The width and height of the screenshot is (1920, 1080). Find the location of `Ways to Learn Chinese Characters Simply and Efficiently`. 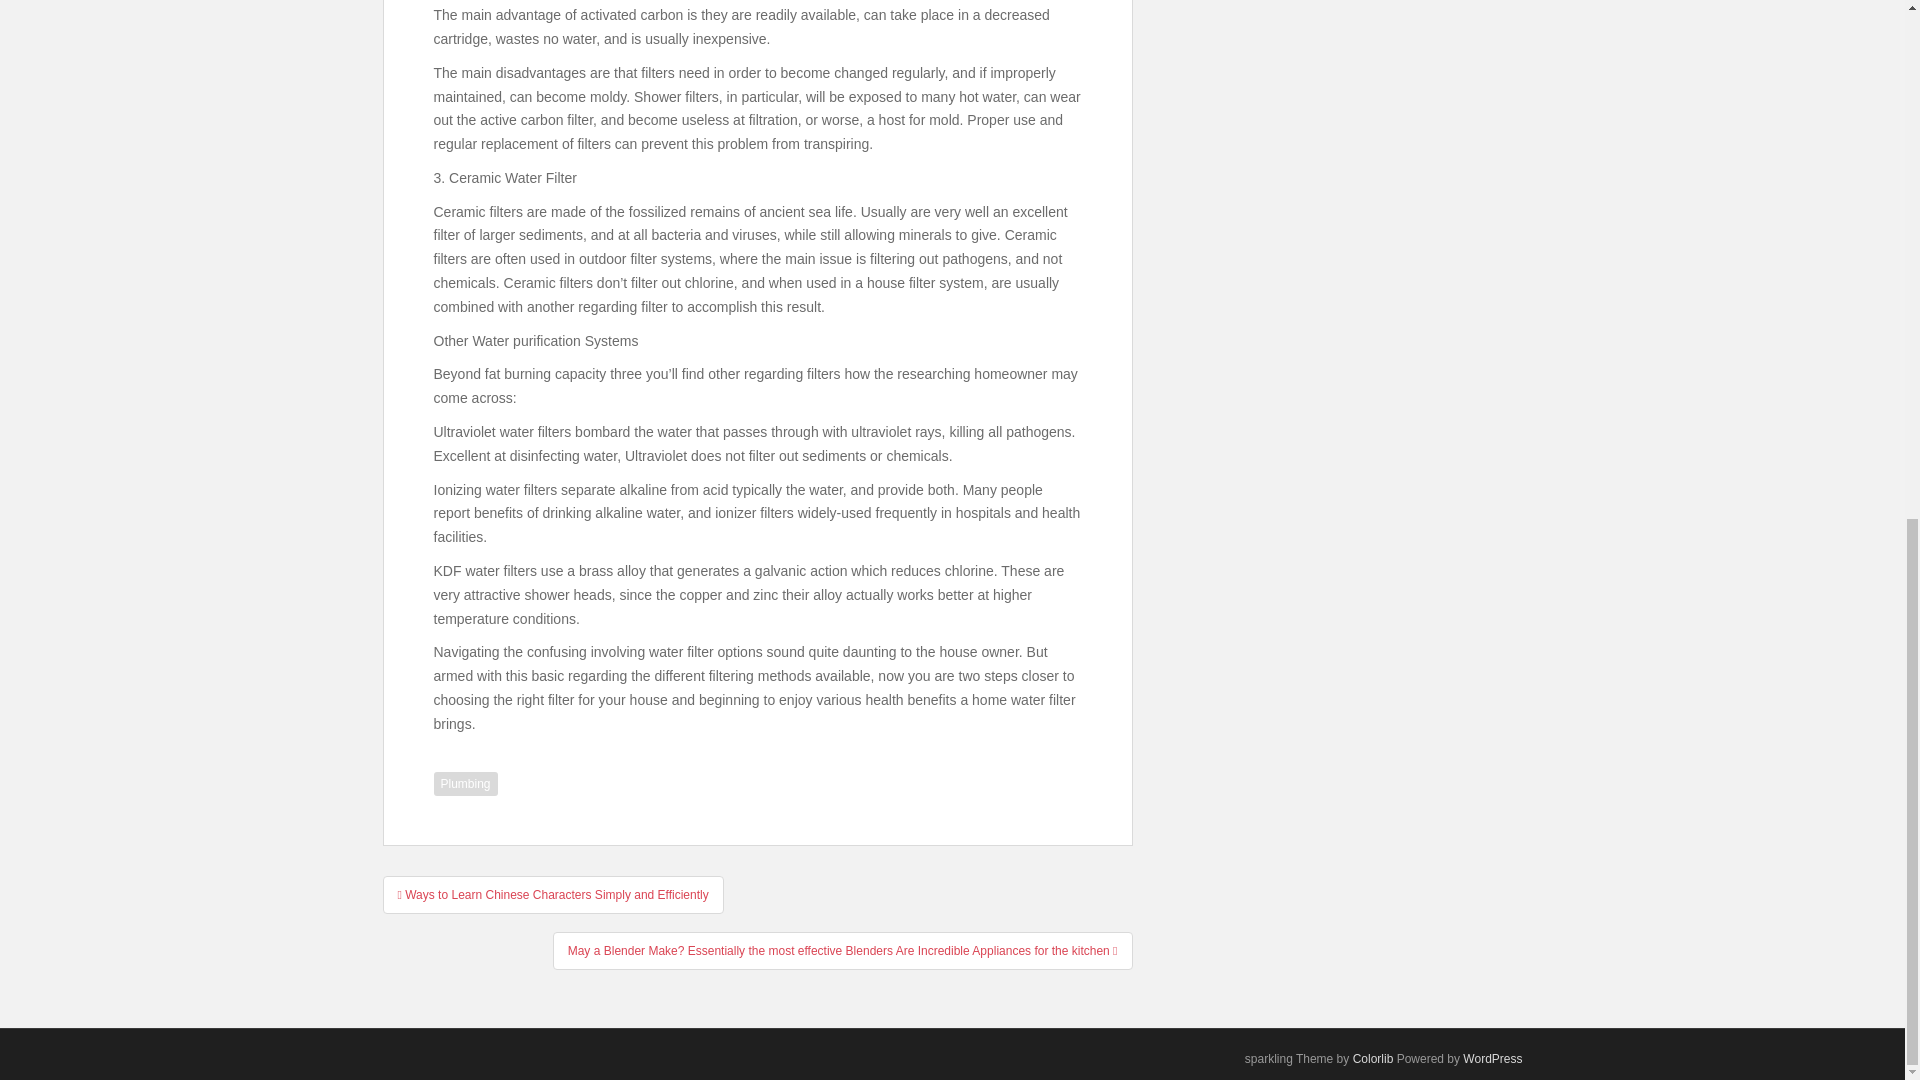

Ways to Learn Chinese Characters Simply and Efficiently is located at coordinates (552, 894).